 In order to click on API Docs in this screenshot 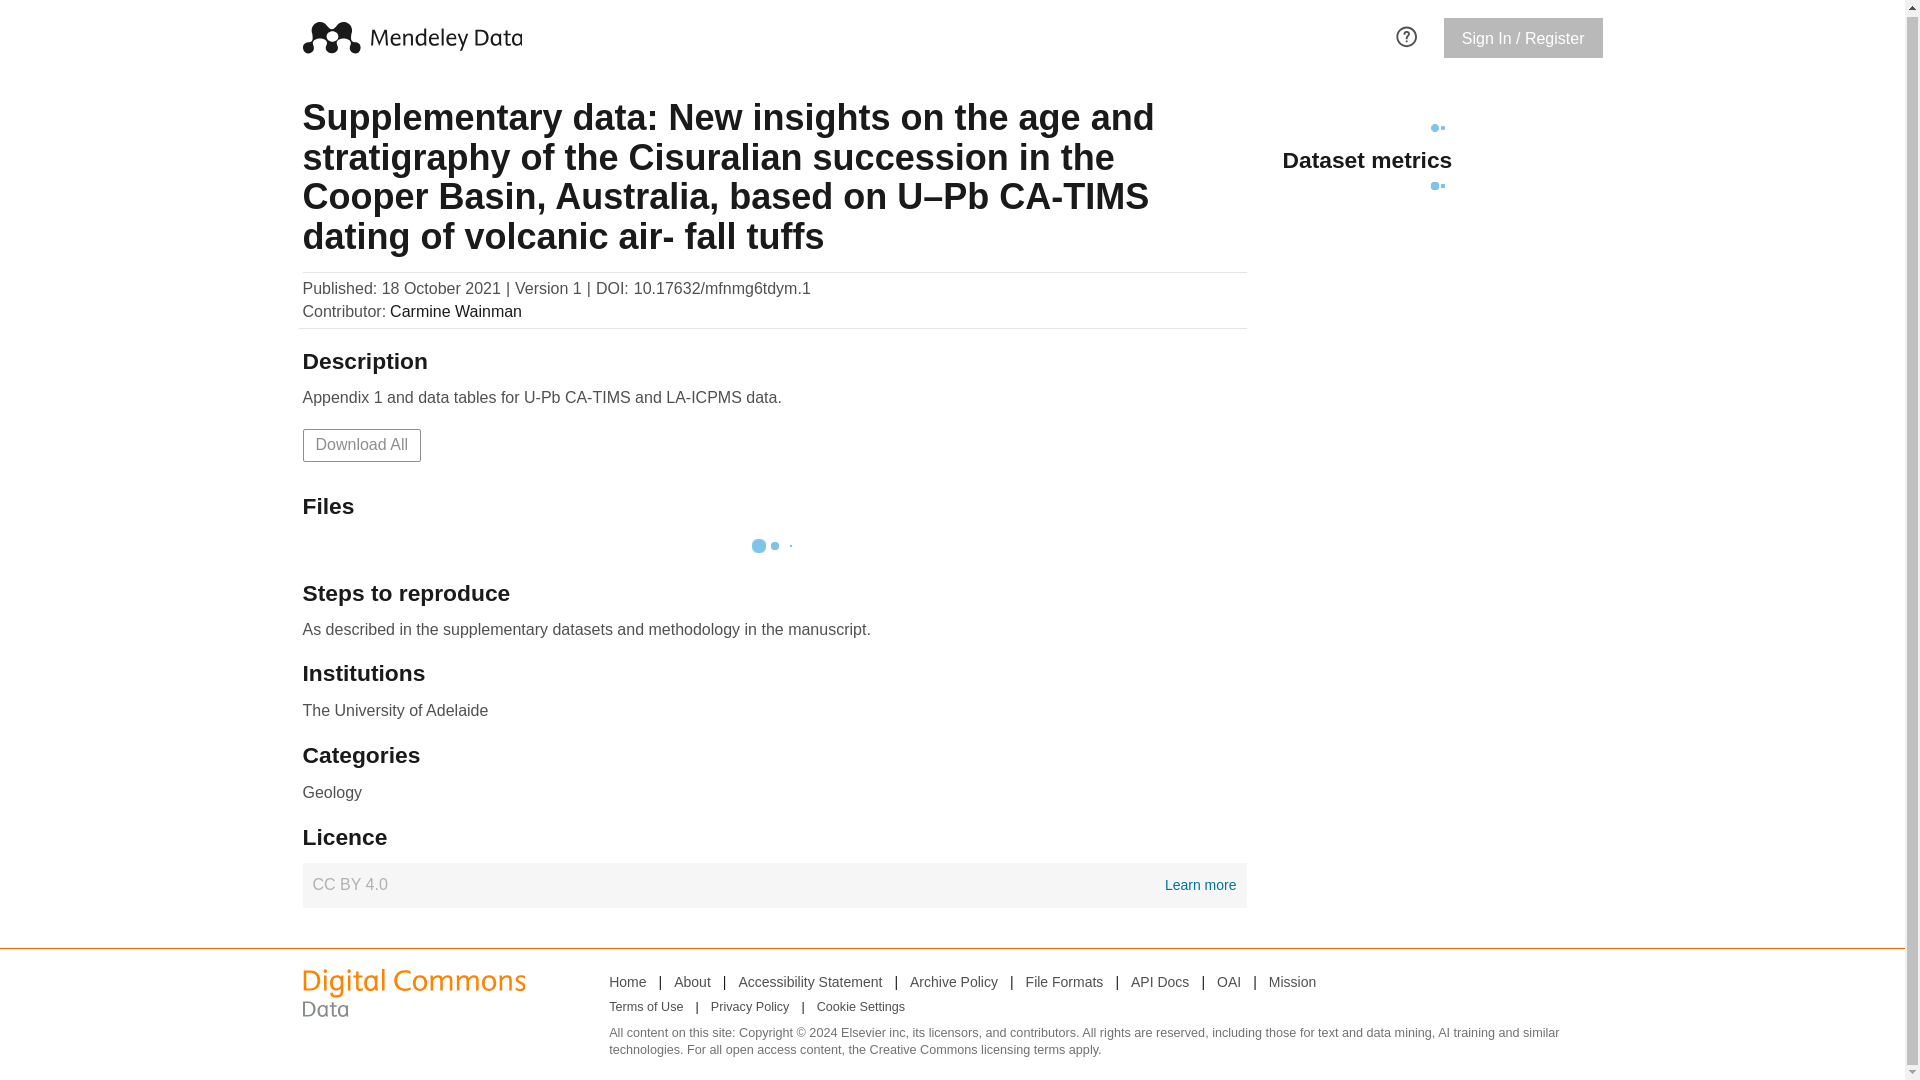, I will do `click(360, 444)`.